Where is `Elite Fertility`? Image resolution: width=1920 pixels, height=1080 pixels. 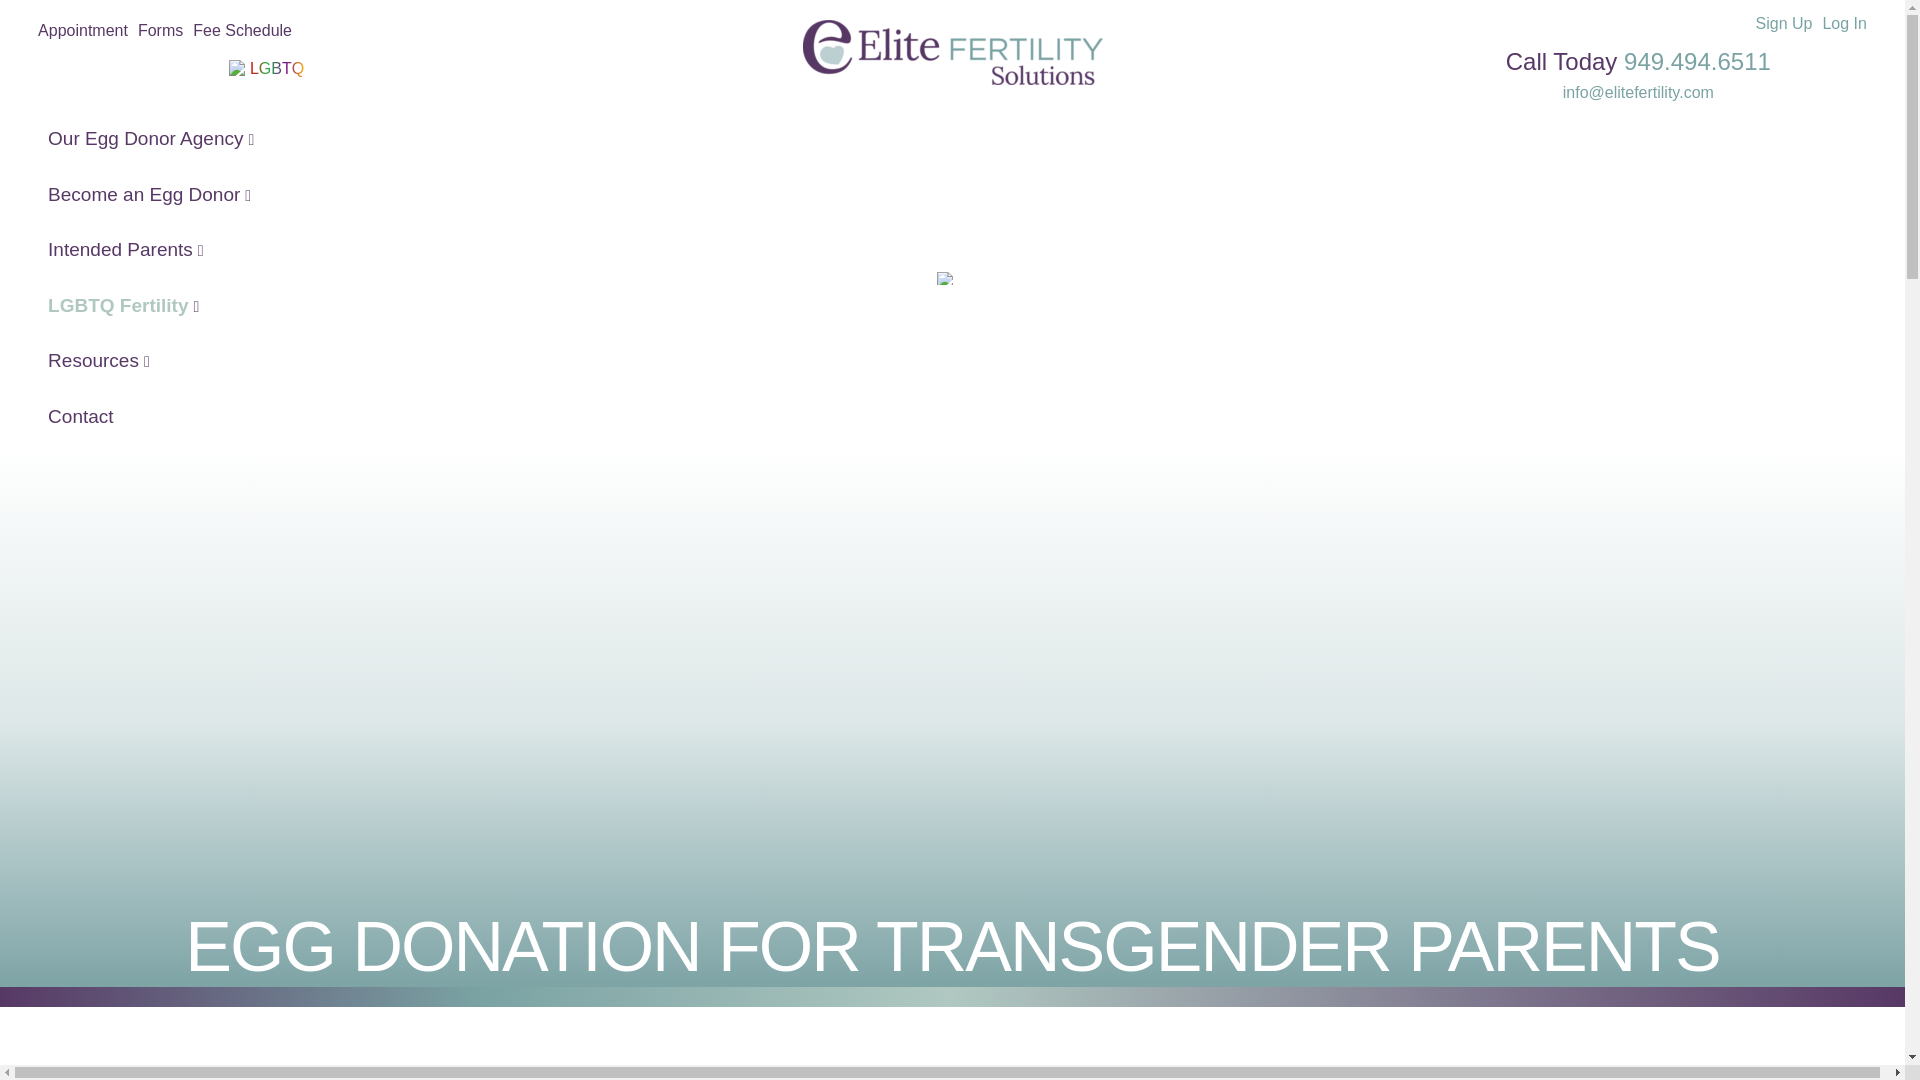 Elite Fertility is located at coordinates (952, 79).